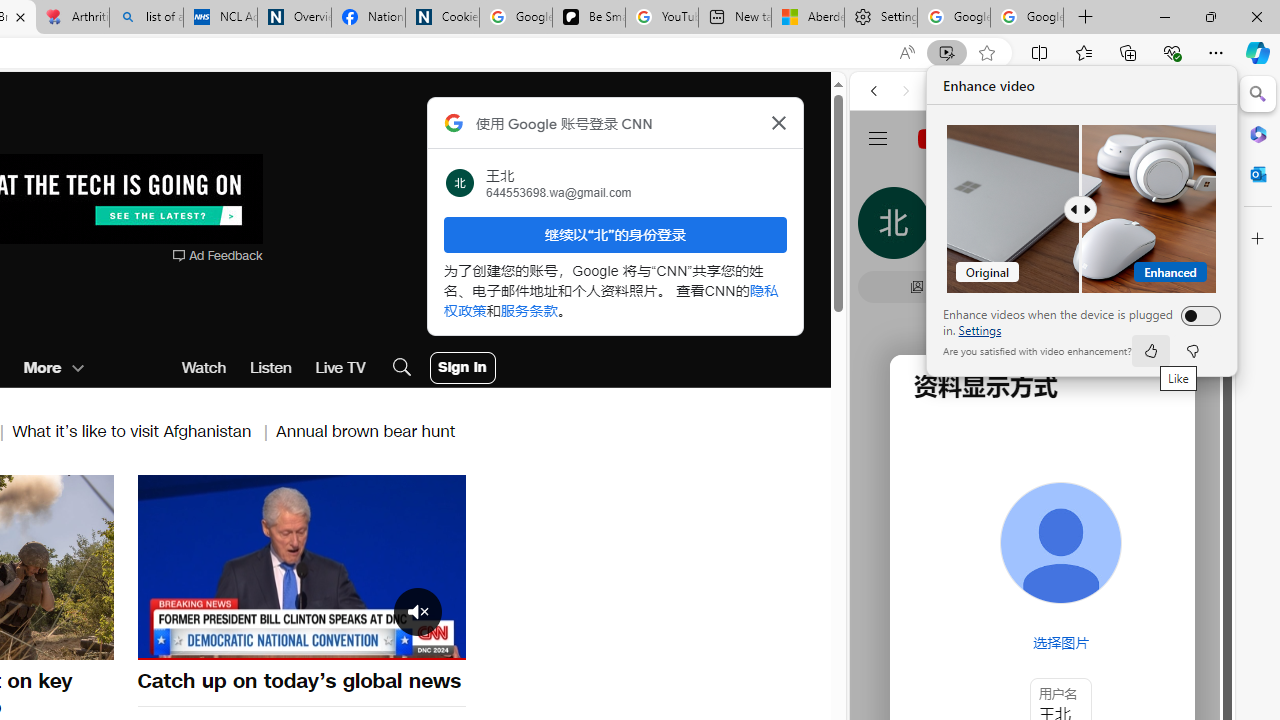 Image resolution: width=1280 pixels, height=720 pixels. Describe the element at coordinates (146, 18) in the screenshot. I see `list of asthma inhalers uk - Search` at that location.